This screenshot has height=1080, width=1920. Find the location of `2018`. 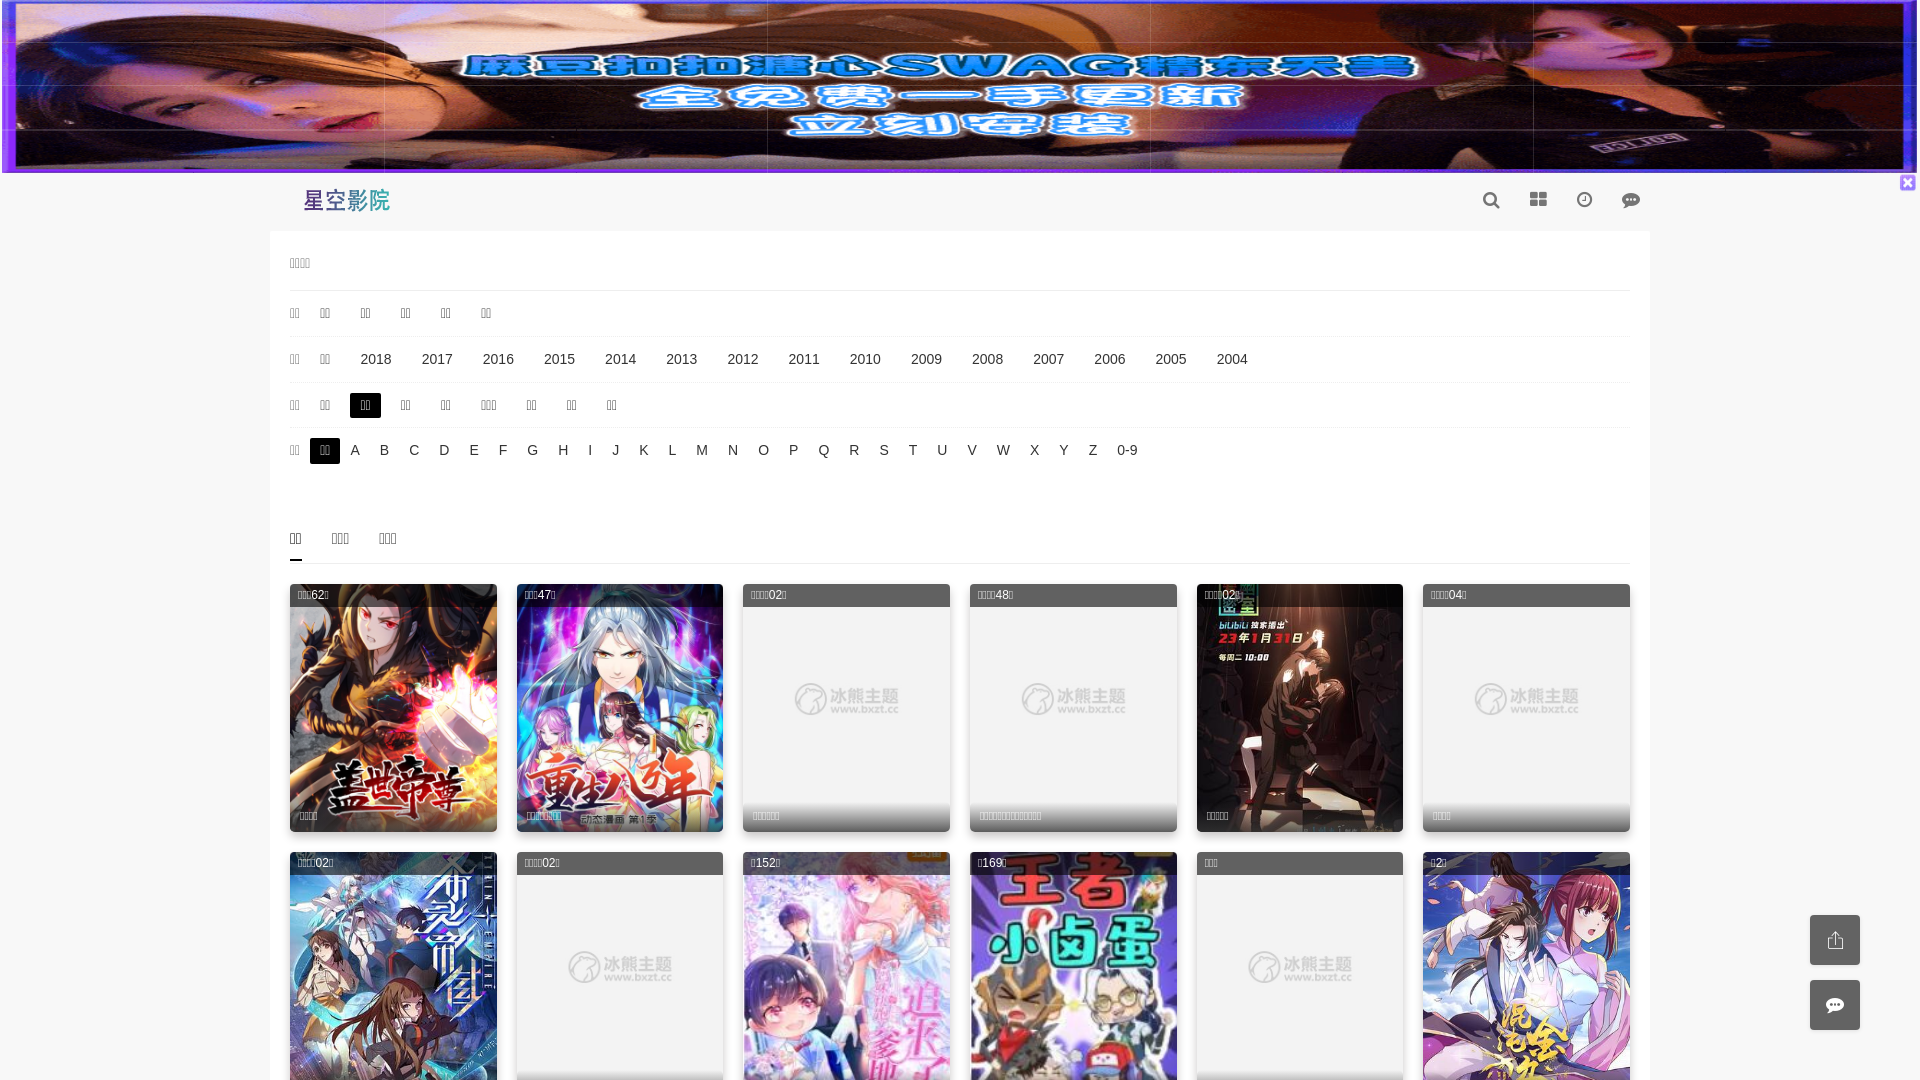

2018 is located at coordinates (376, 360).